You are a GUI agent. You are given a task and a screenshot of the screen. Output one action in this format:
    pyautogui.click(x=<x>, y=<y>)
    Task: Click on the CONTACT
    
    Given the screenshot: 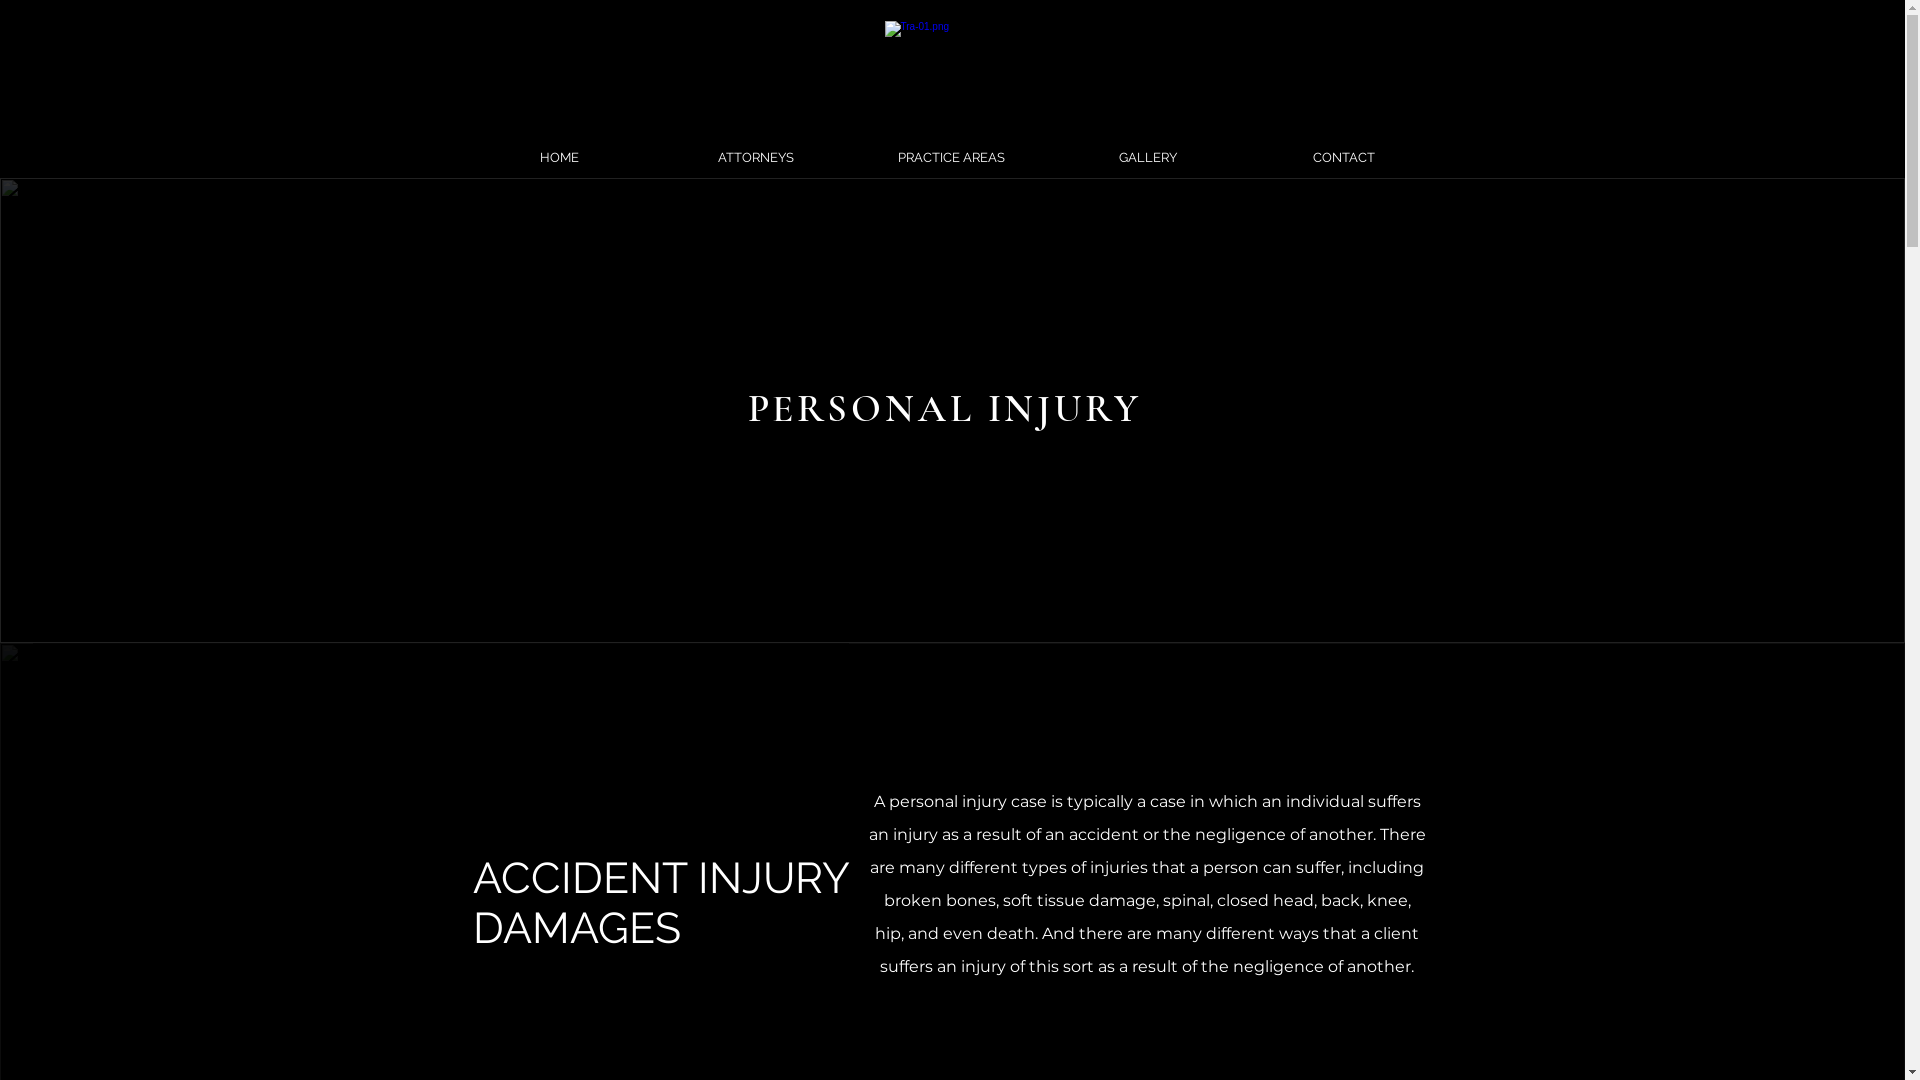 What is the action you would take?
    pyautogui.click(x=1344, y=158)
    